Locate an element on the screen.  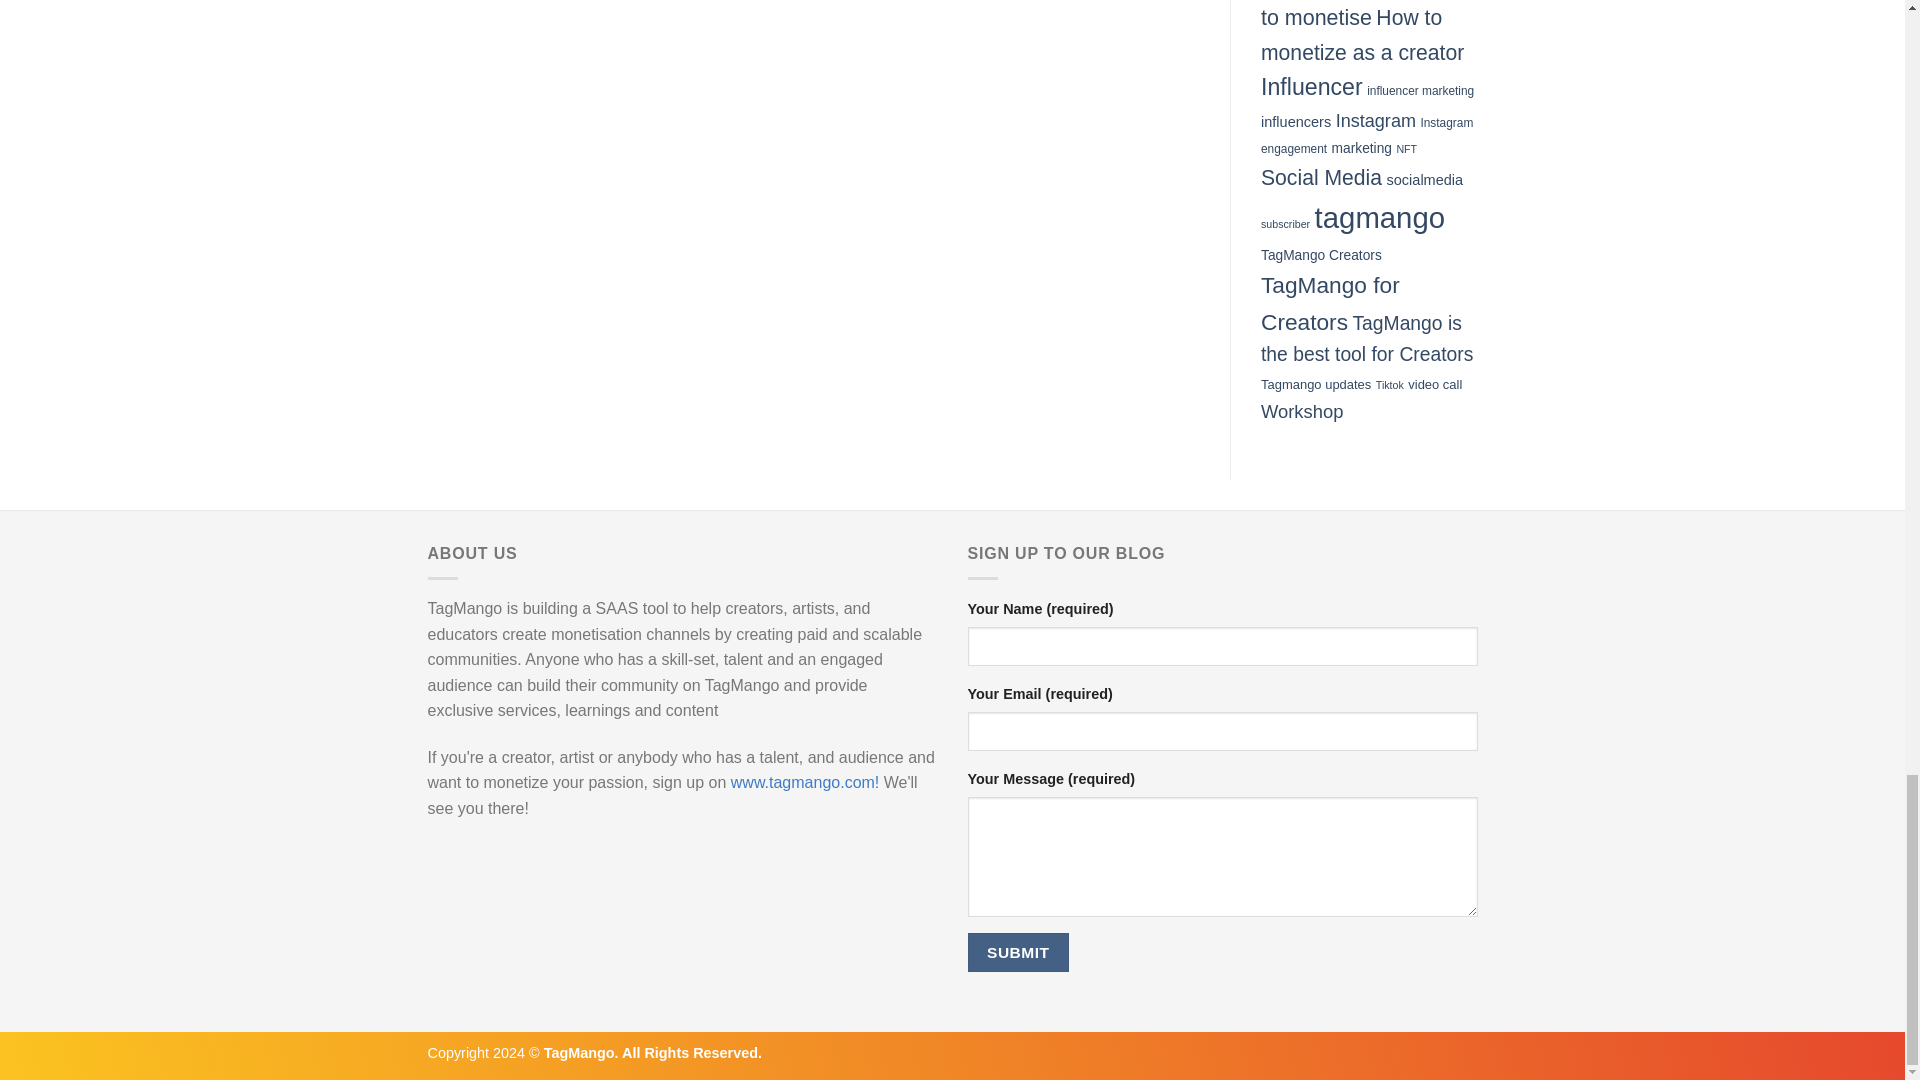
Submit is located at coordinates (1018, 952).